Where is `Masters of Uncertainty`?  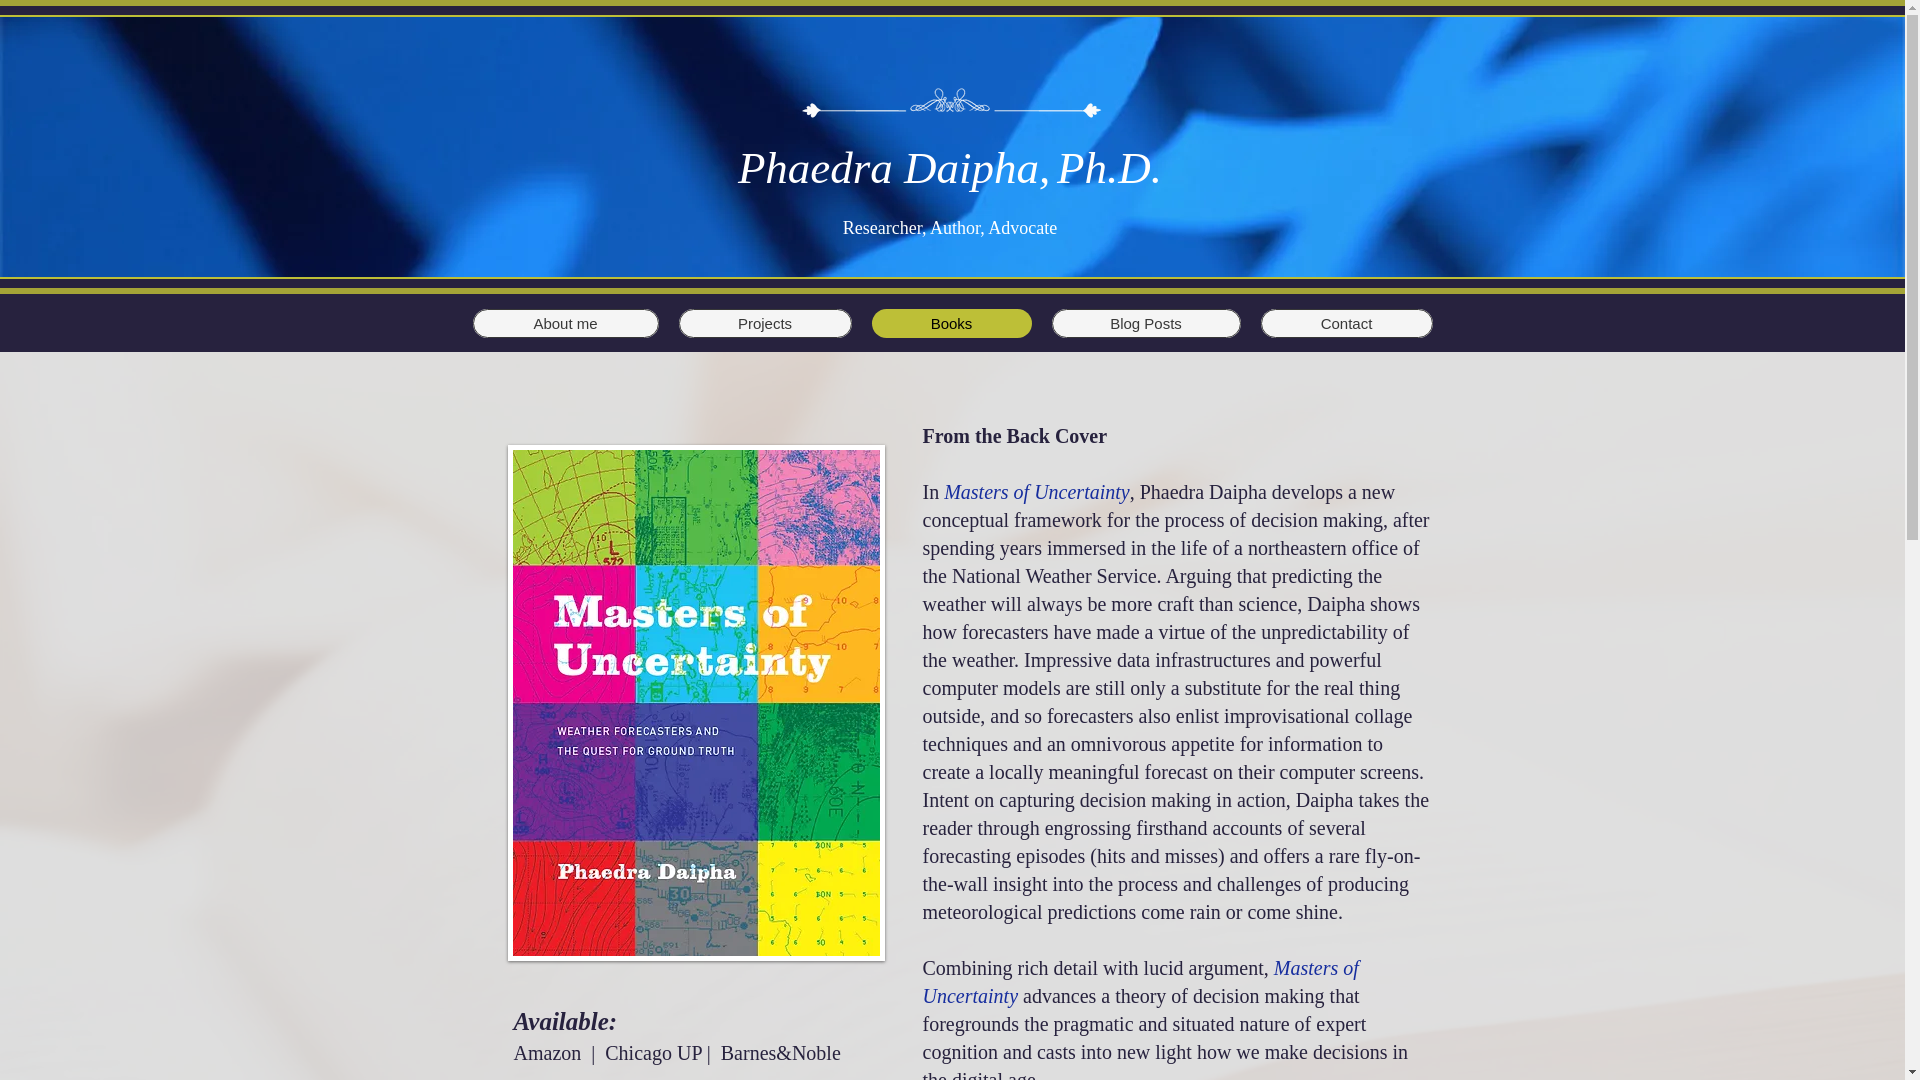
Masters of Uncertainty is located at coordinates (1037, 492).